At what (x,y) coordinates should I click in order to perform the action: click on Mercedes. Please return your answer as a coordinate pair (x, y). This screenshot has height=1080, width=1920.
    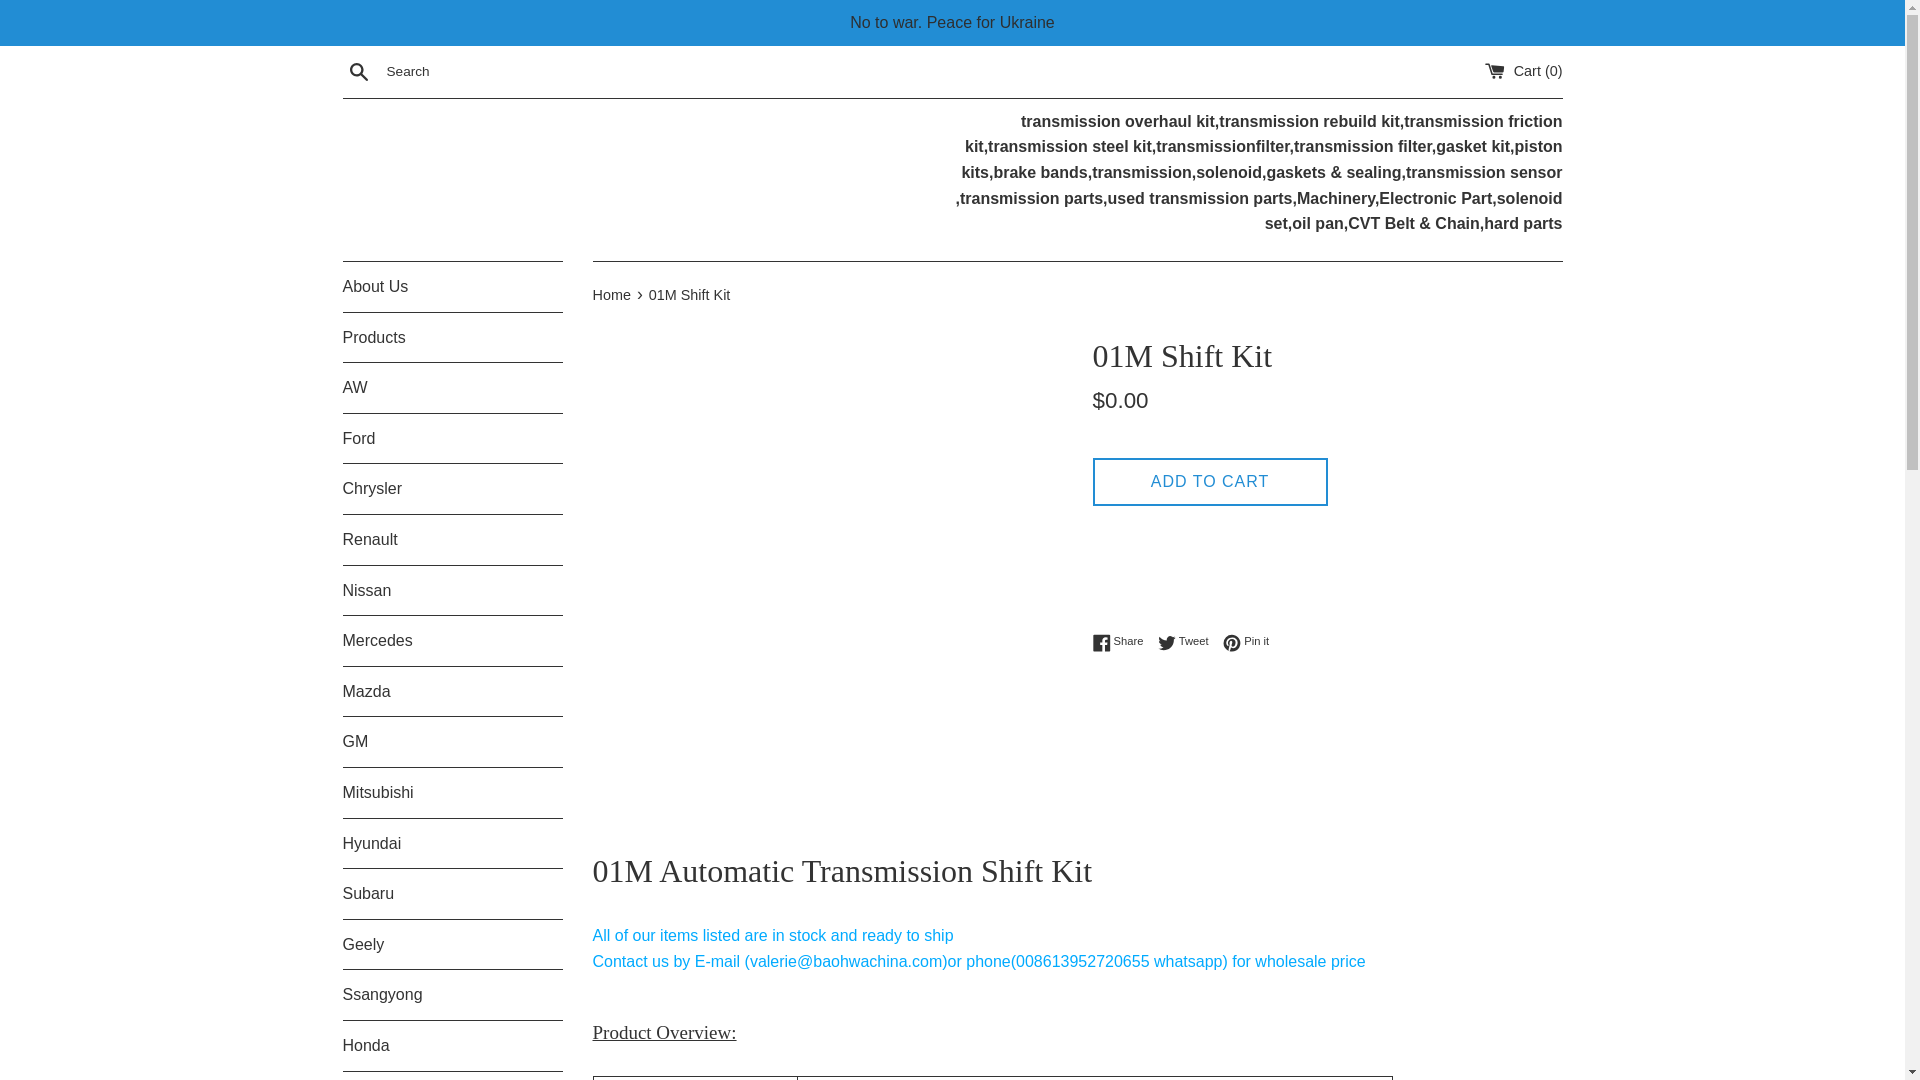
    Looking at the image, I should click on (452, 640).